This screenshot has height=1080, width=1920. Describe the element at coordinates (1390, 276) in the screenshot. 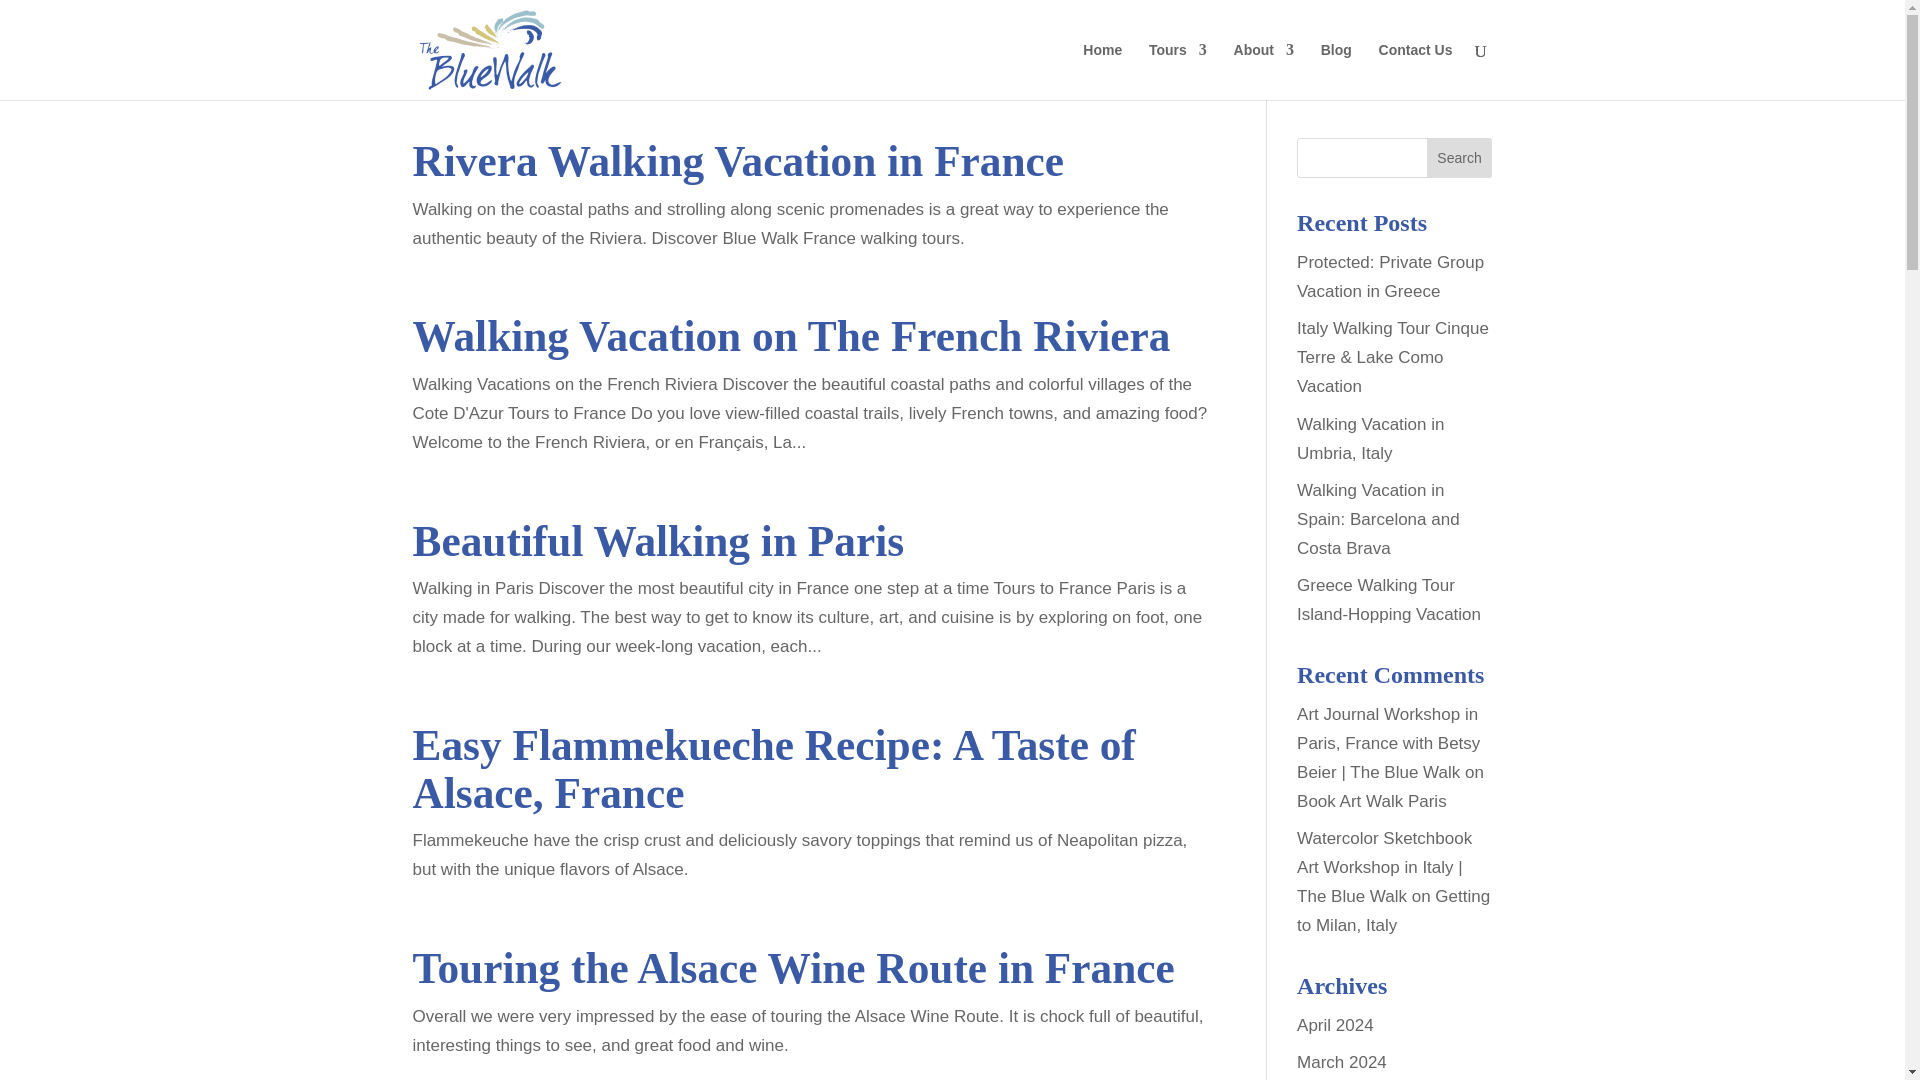

I see `Protected: Private Group Vacation in Greece` at that location.